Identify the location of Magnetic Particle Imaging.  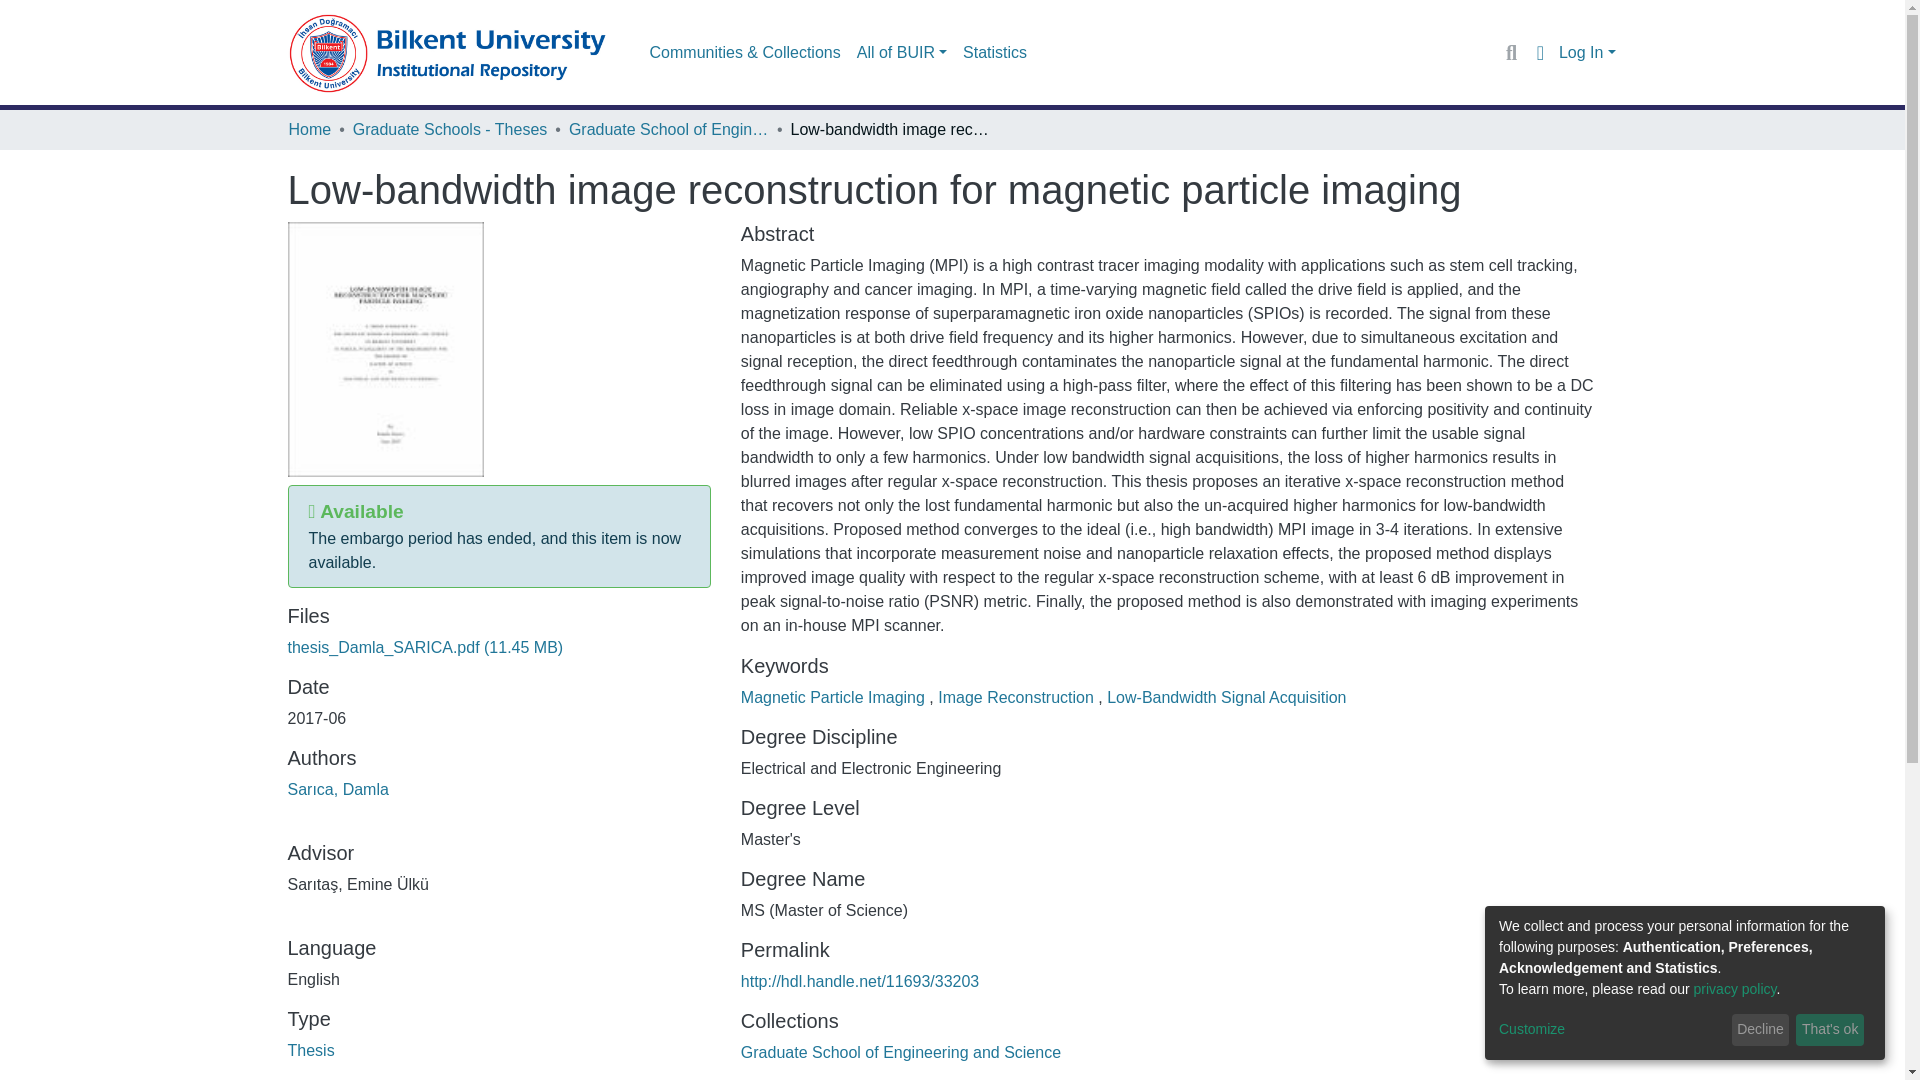
(835, 698).